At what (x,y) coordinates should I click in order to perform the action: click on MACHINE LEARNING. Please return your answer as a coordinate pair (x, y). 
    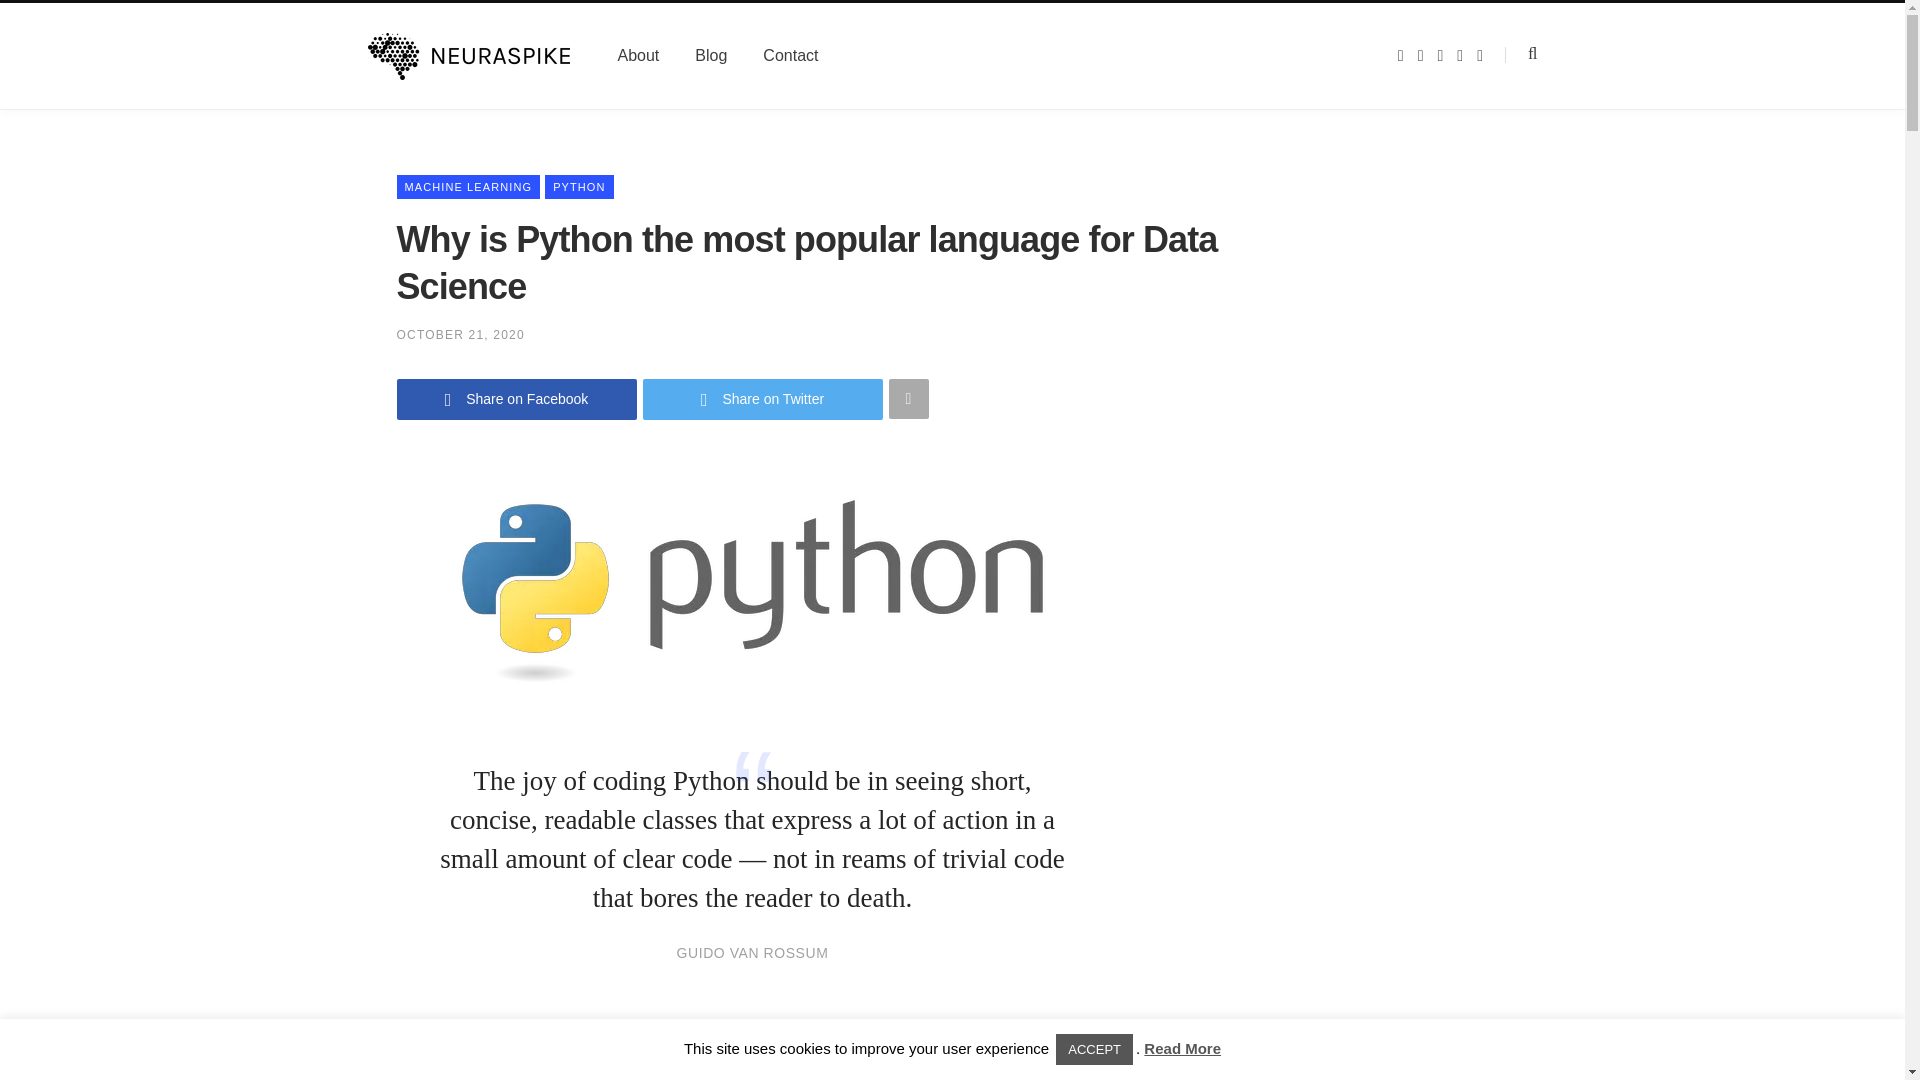
    Looking at the image, I should click on (467, 186).